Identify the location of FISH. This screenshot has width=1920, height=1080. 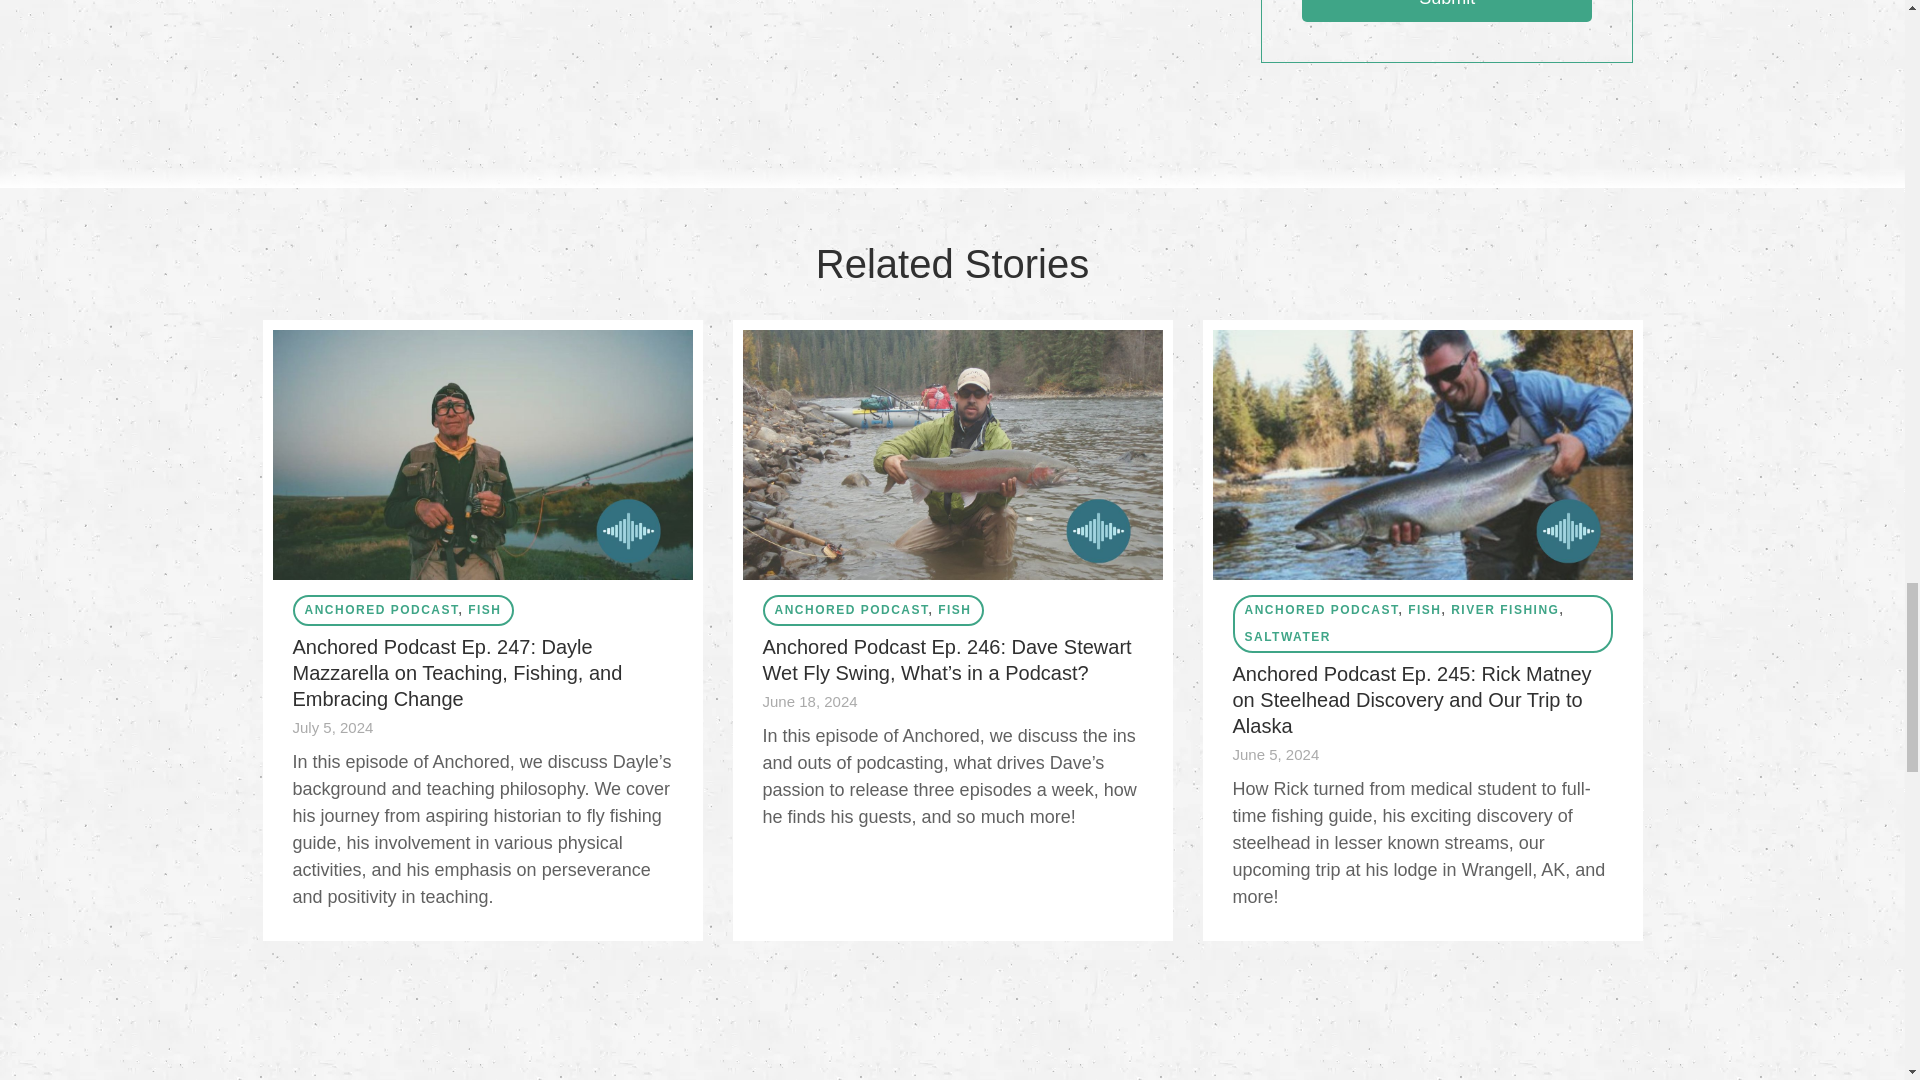
(1424, 609).